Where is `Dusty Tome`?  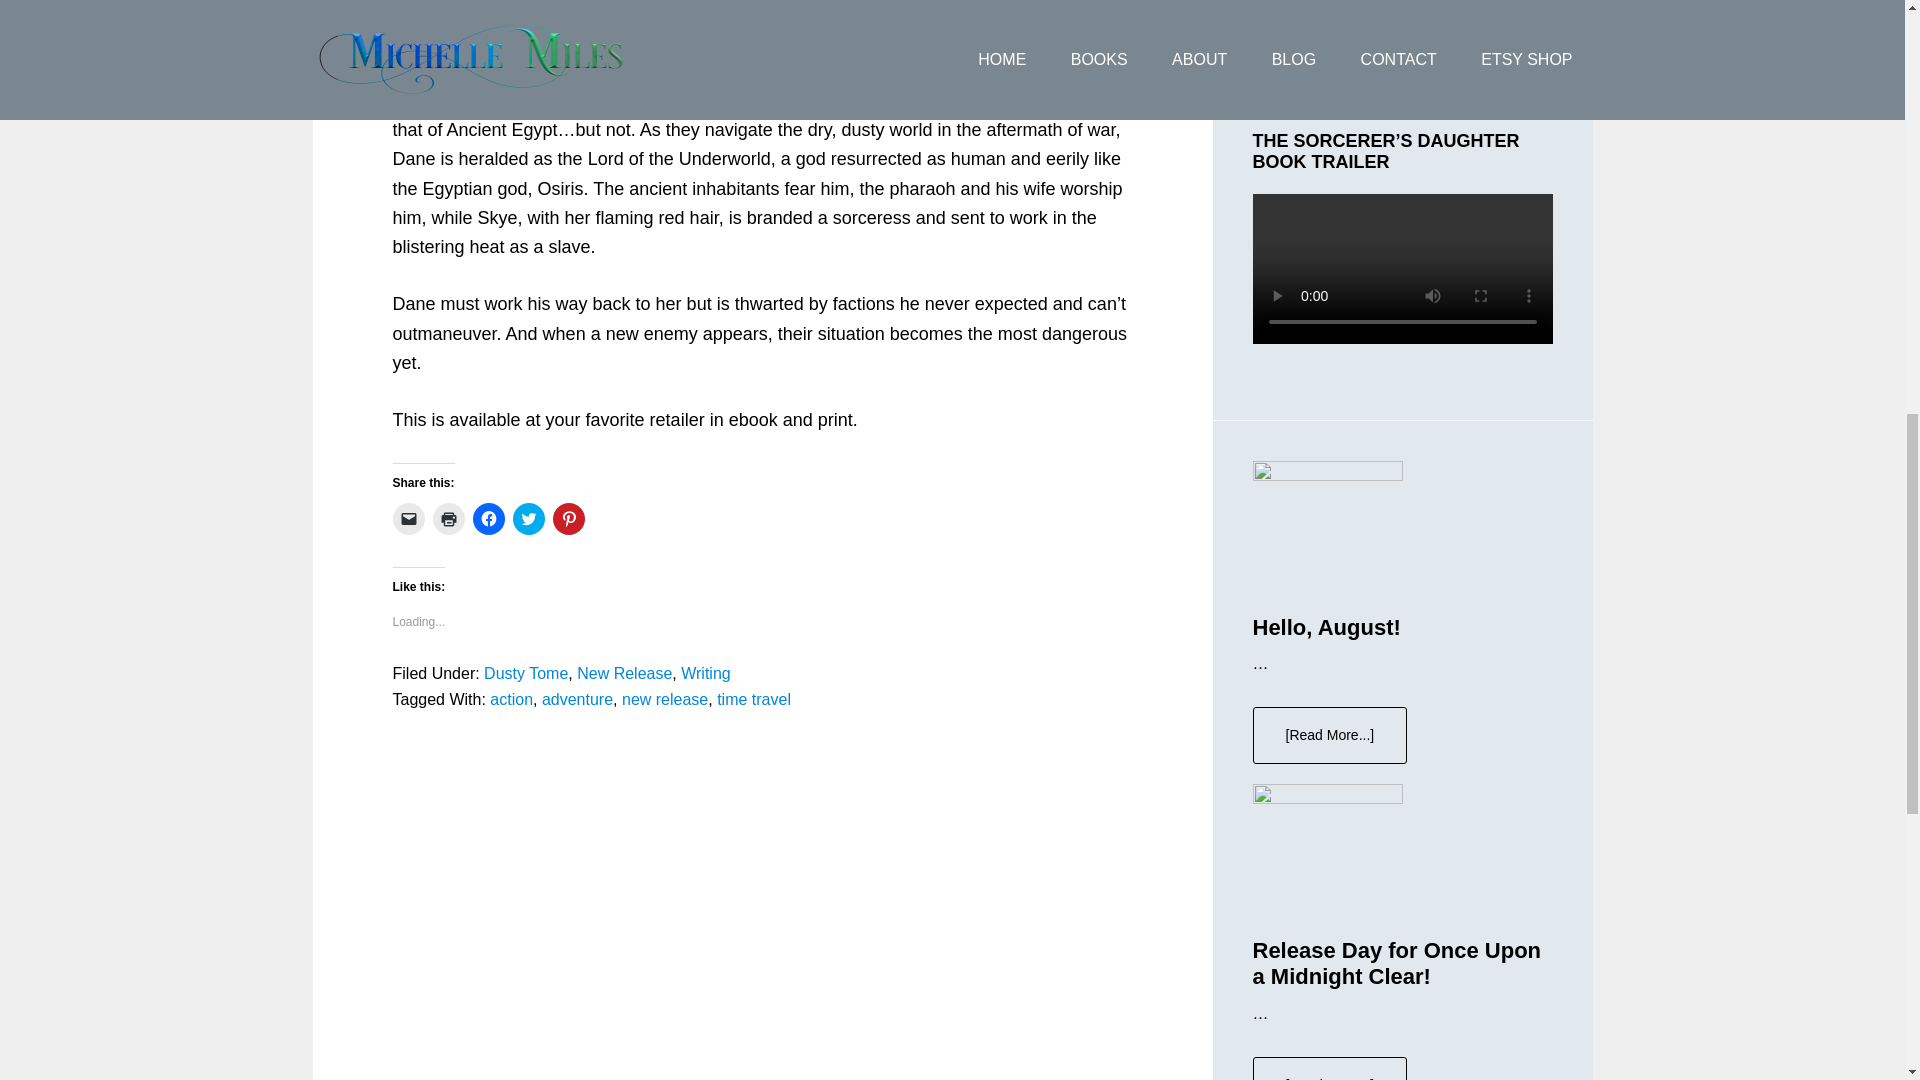 Dusty Tome is located at coordinates (526, 673).